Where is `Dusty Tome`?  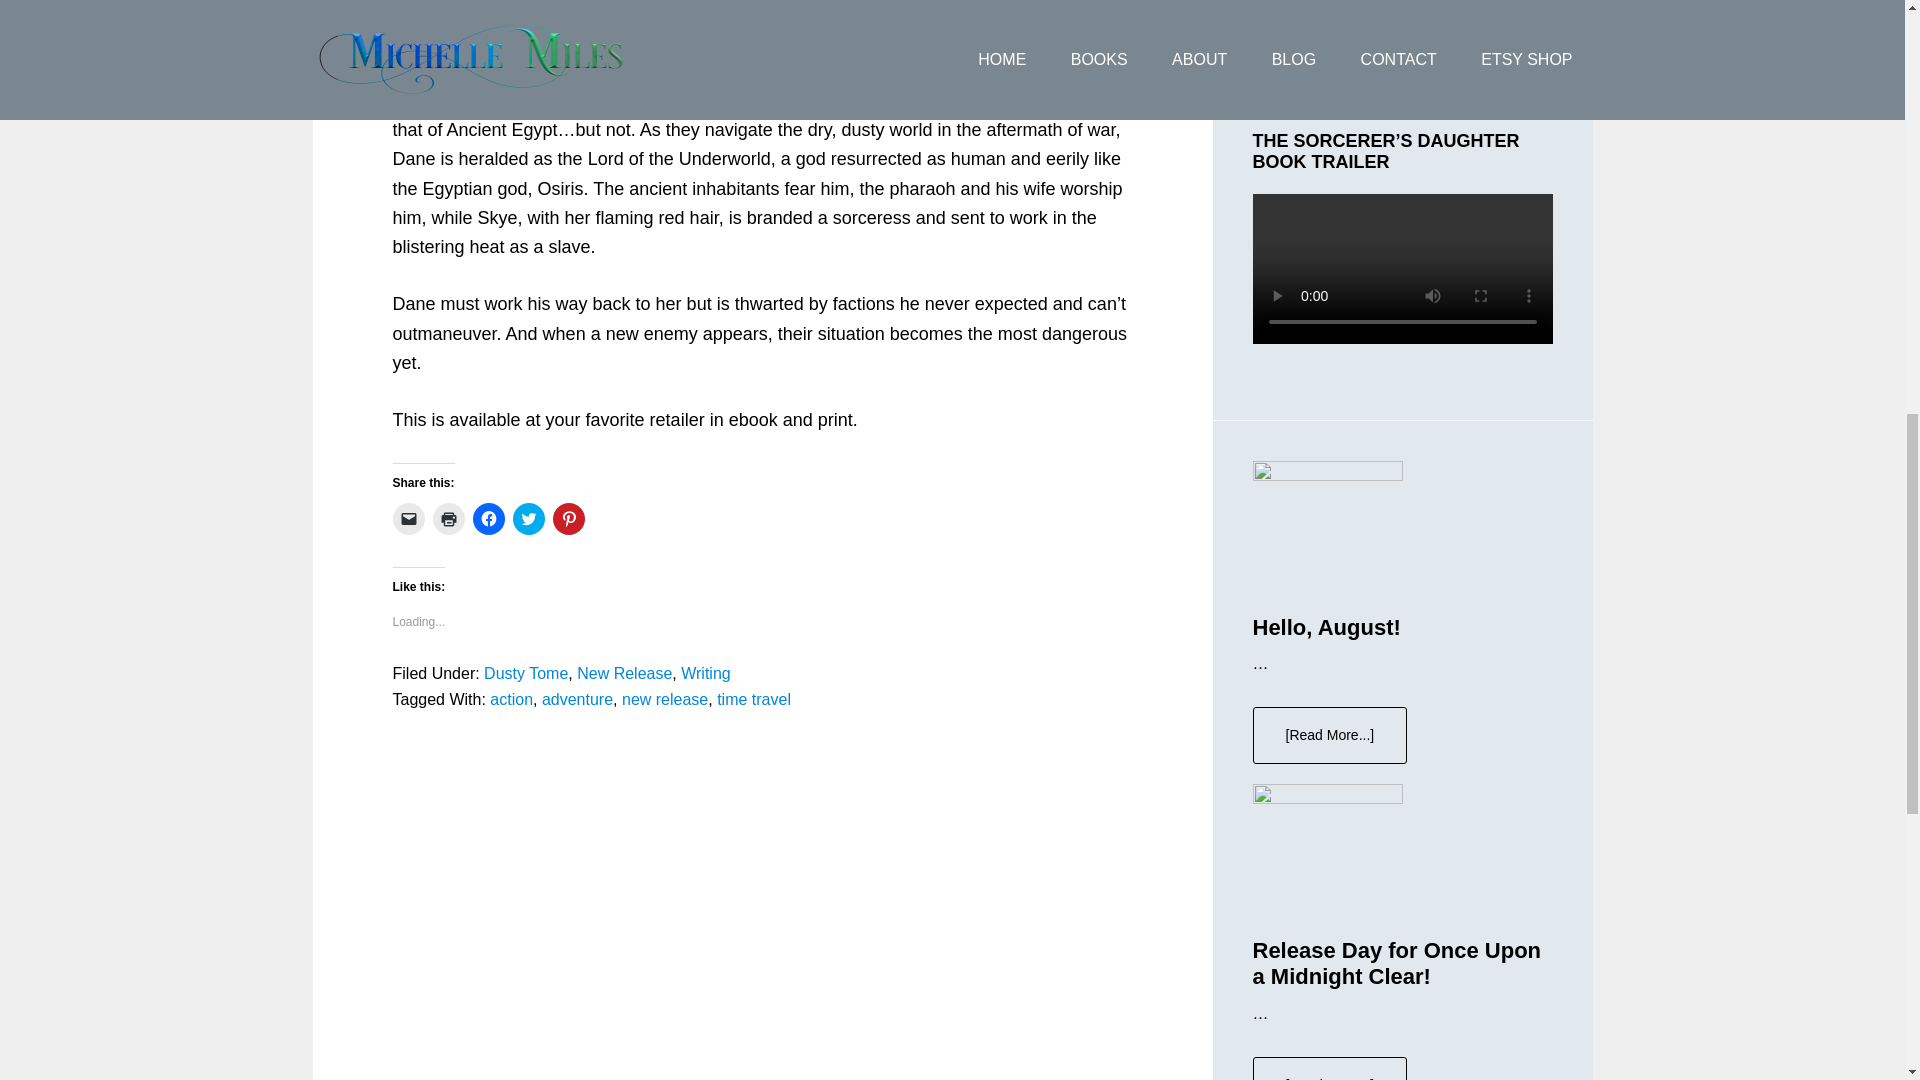 Dusty Tome is located at coordinates (526, 673).